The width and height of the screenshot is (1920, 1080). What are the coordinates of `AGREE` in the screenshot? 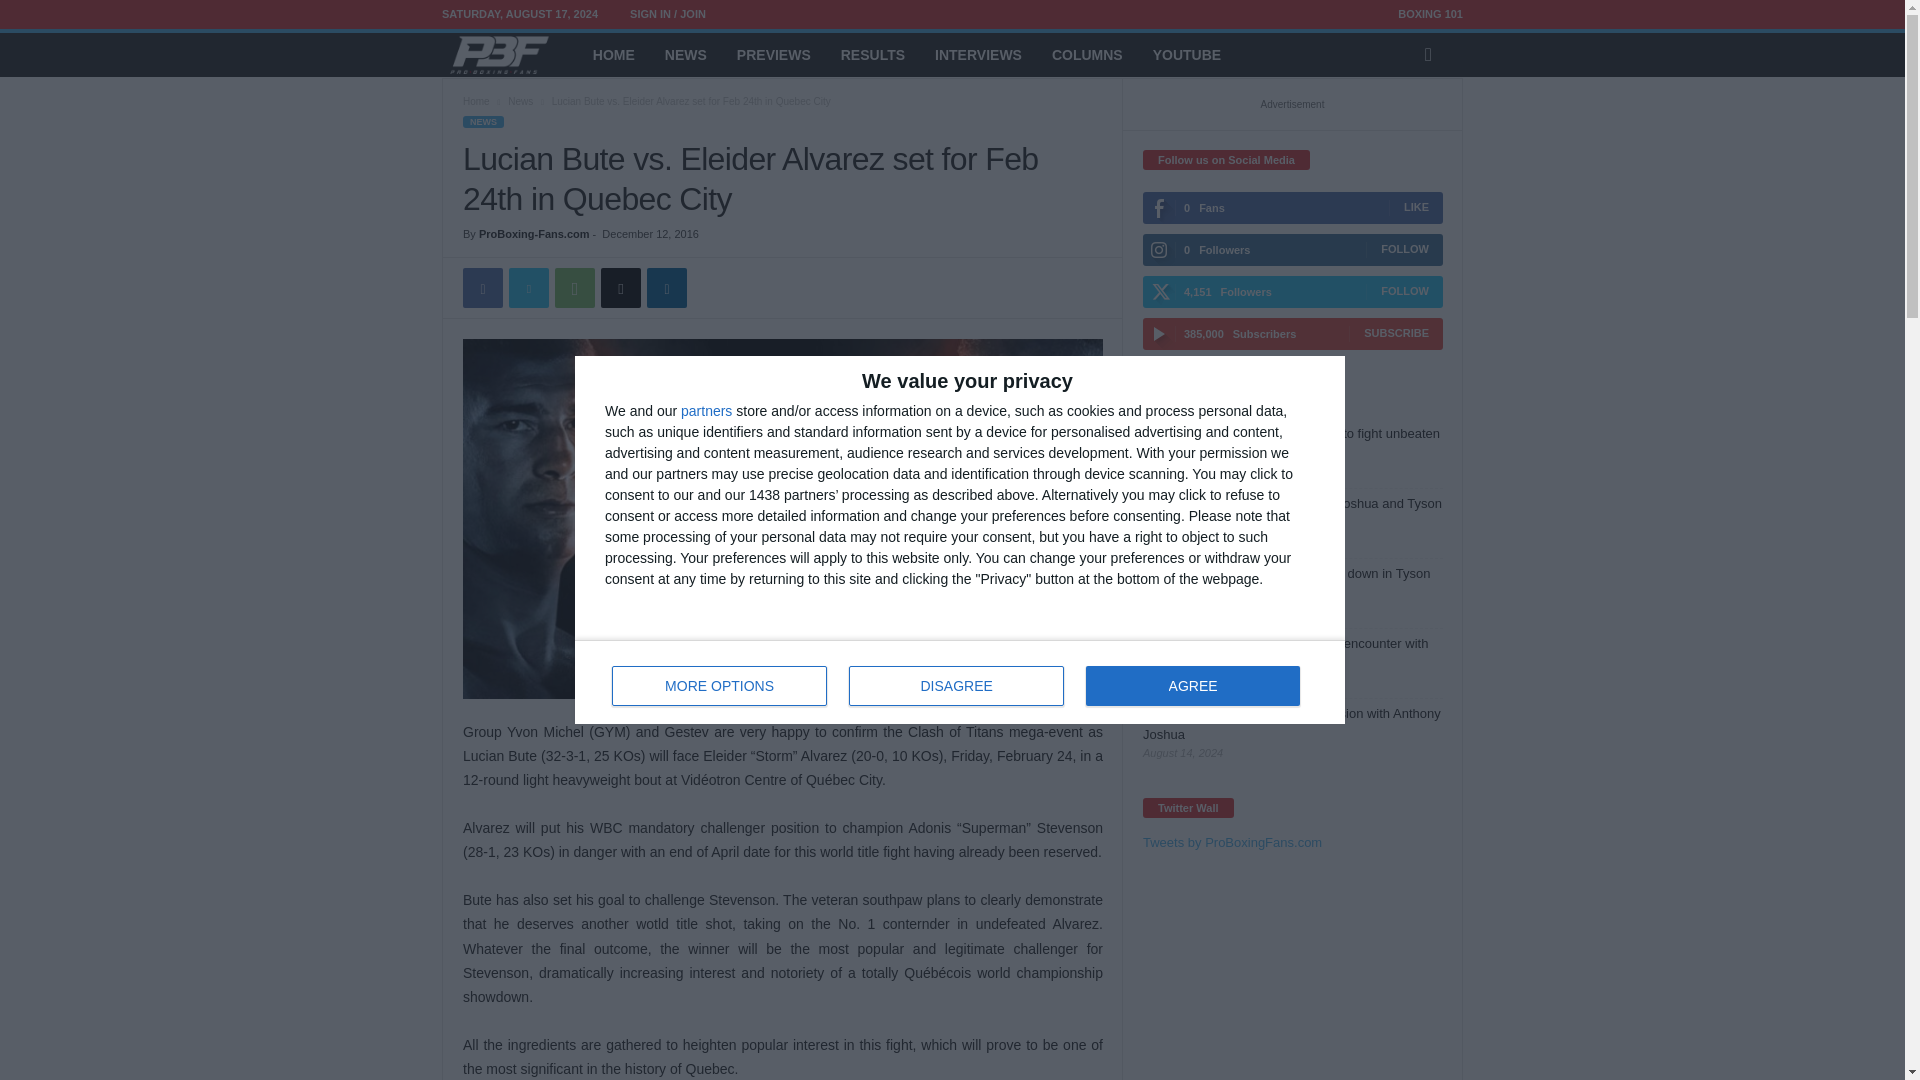 It's located at (960, 682).